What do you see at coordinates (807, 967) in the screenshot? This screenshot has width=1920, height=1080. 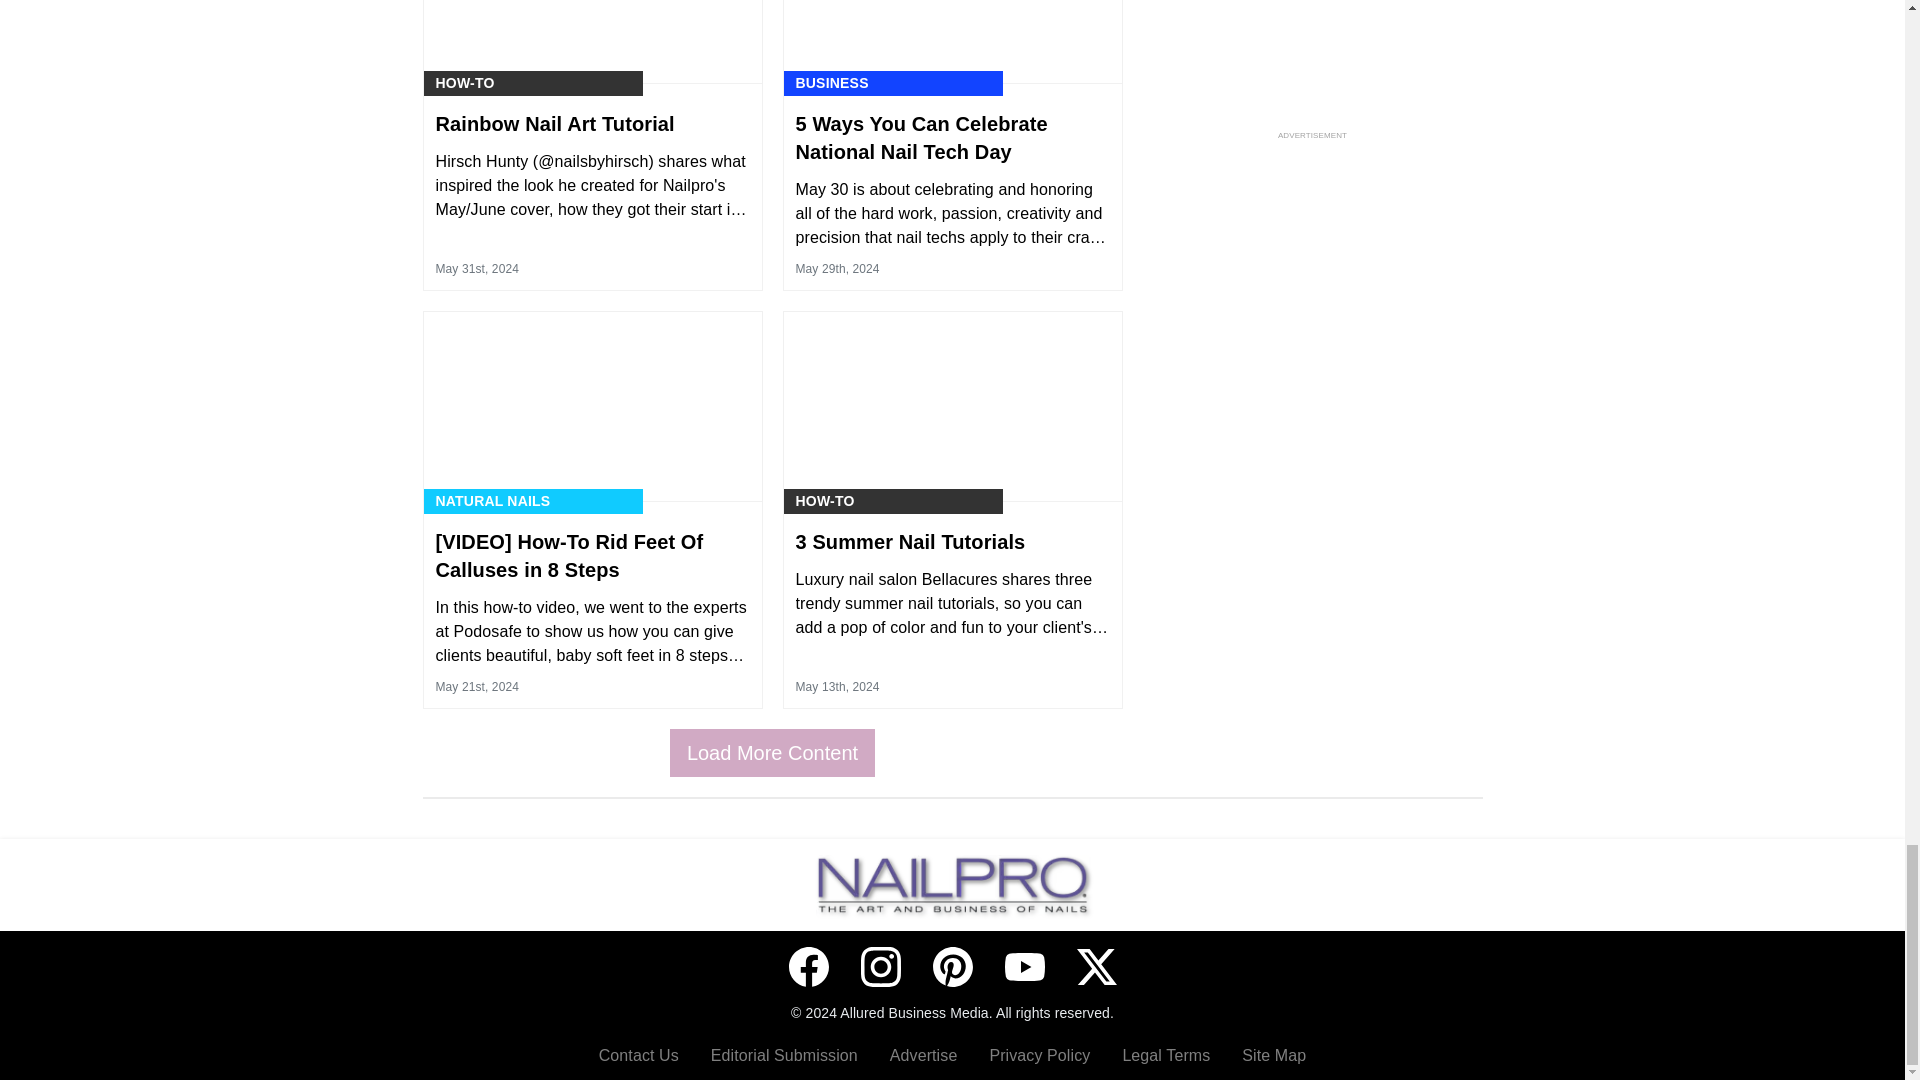 I see `Facebook icon` at bounding box center [807, 967].